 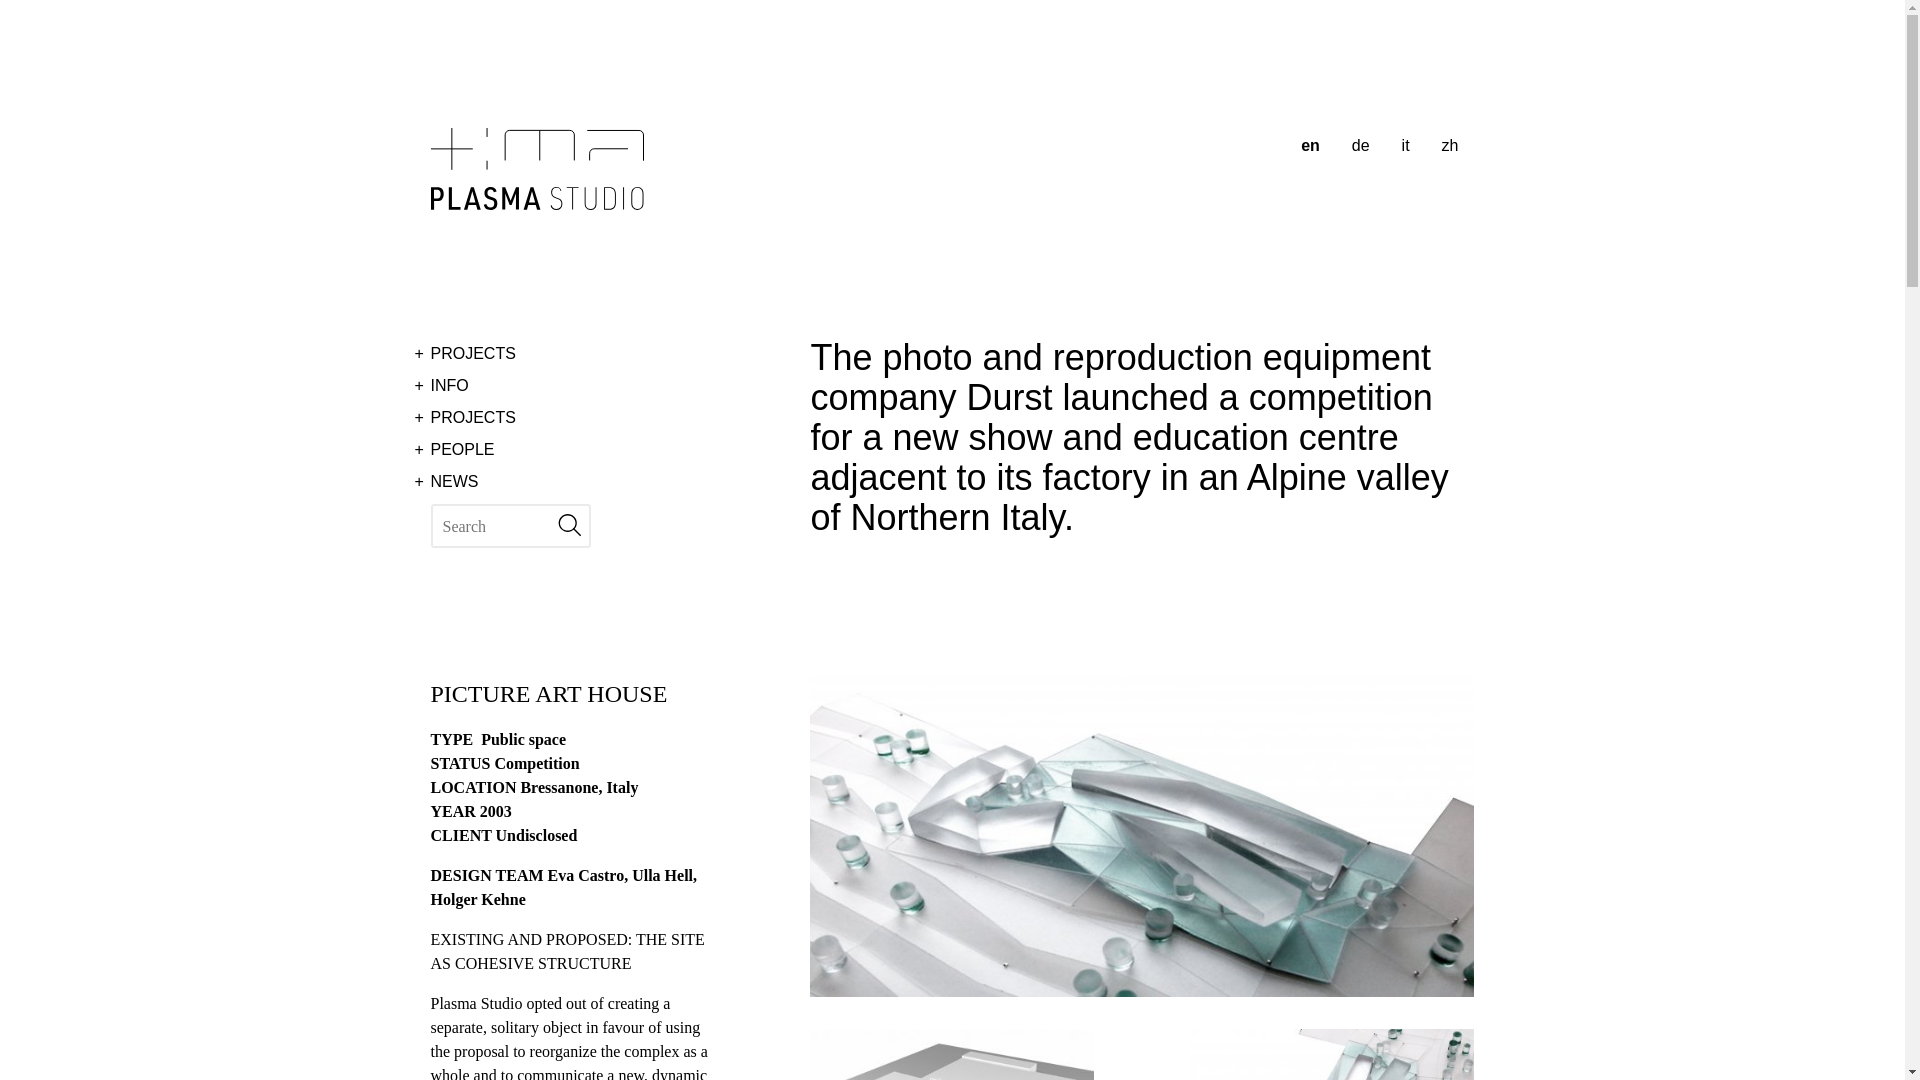 I want to click on zh, so click(x=1450, y=146).